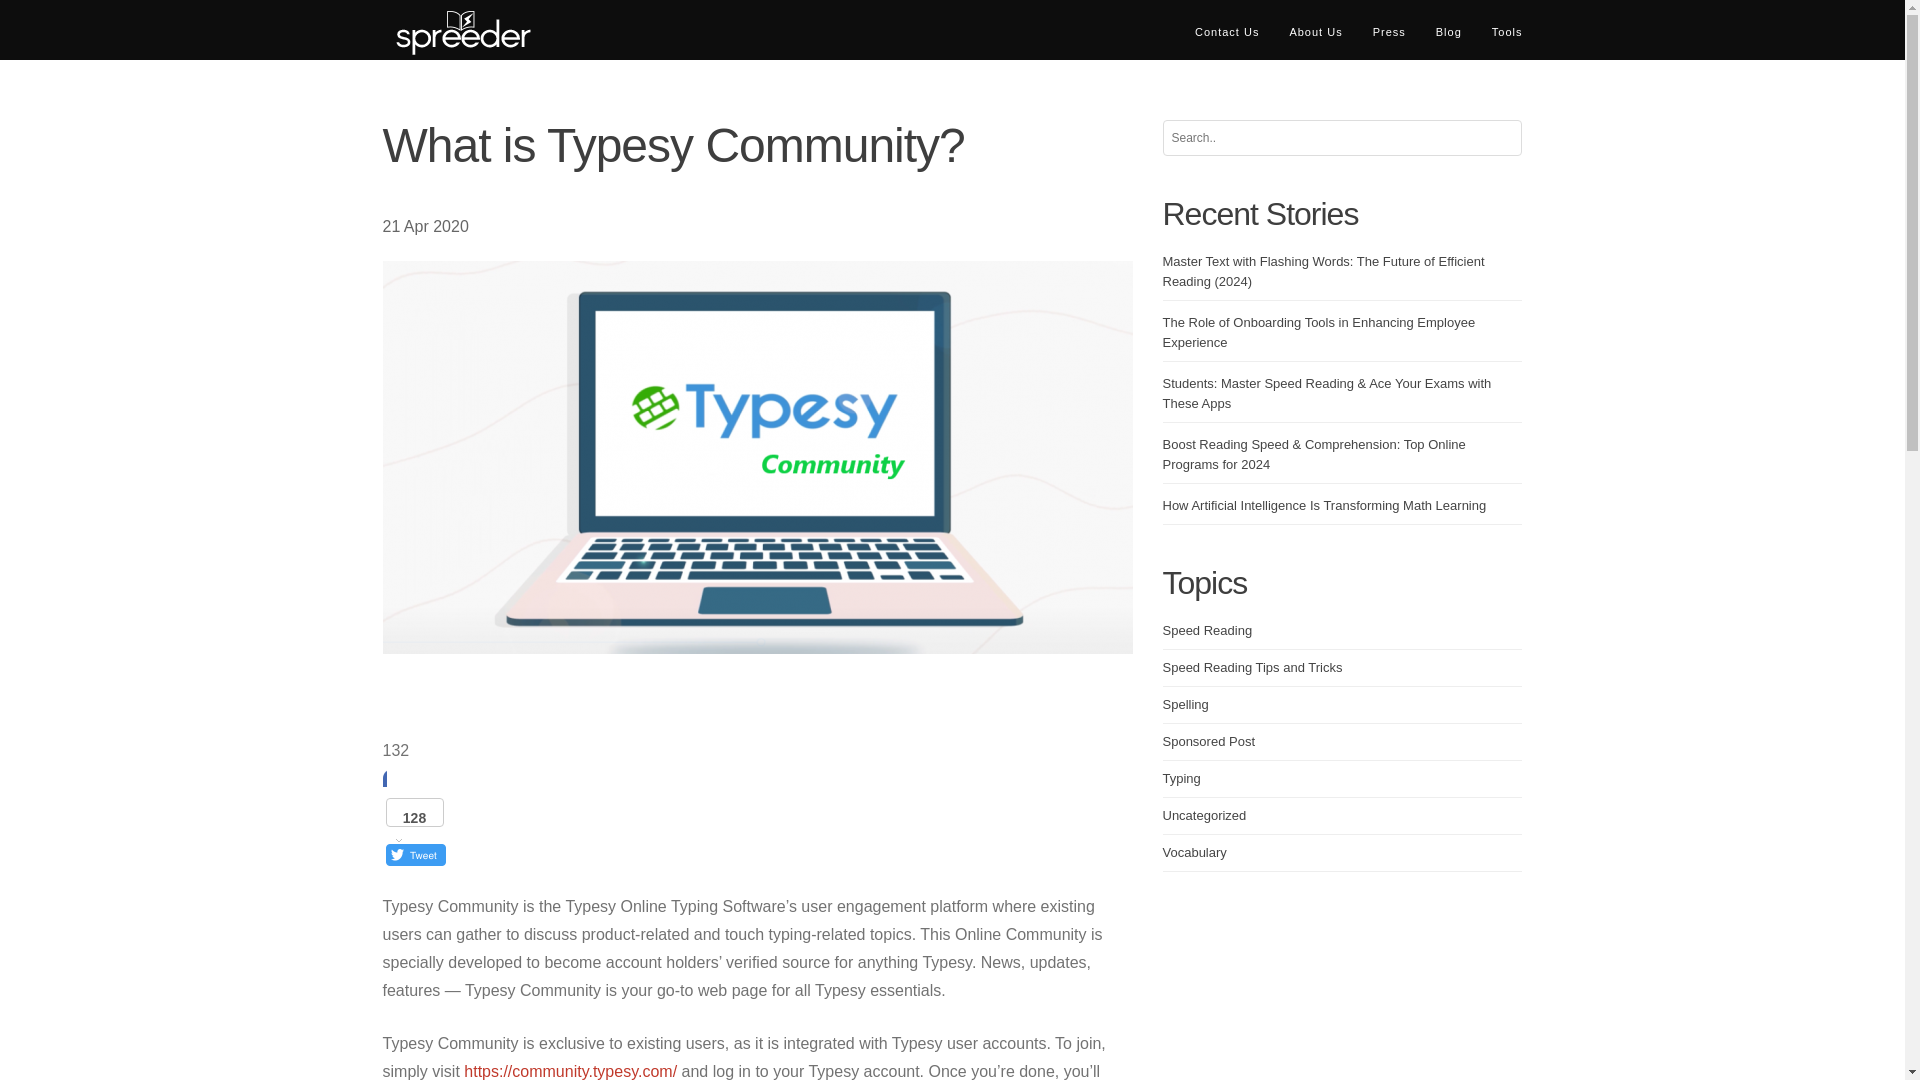  What do you see at coordinates (1206, 630) in the screenshot?
I see `Speed Reading` at bounding box center [1206, 630].